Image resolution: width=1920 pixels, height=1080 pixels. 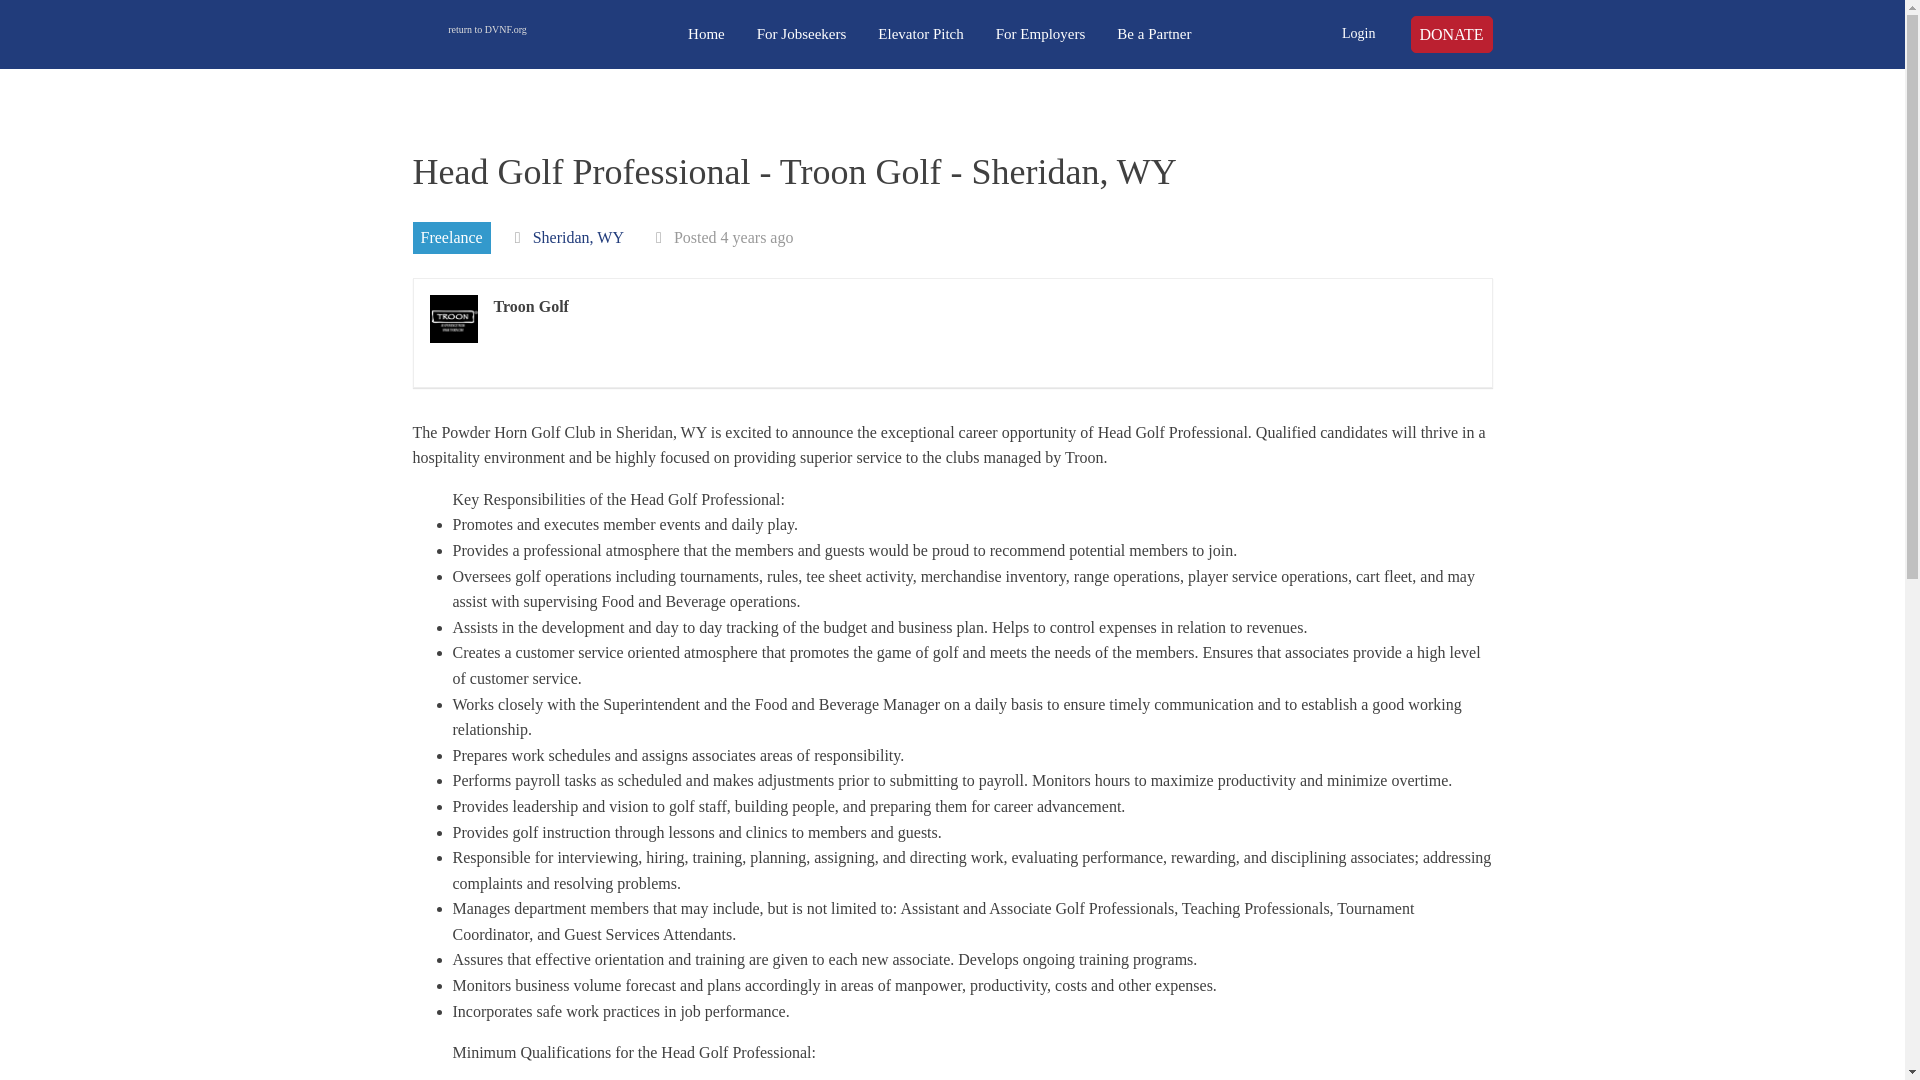 What do you see at coordinates (706, 34) in the screenshot?
I see `Home` at bounding box center [706, 34].